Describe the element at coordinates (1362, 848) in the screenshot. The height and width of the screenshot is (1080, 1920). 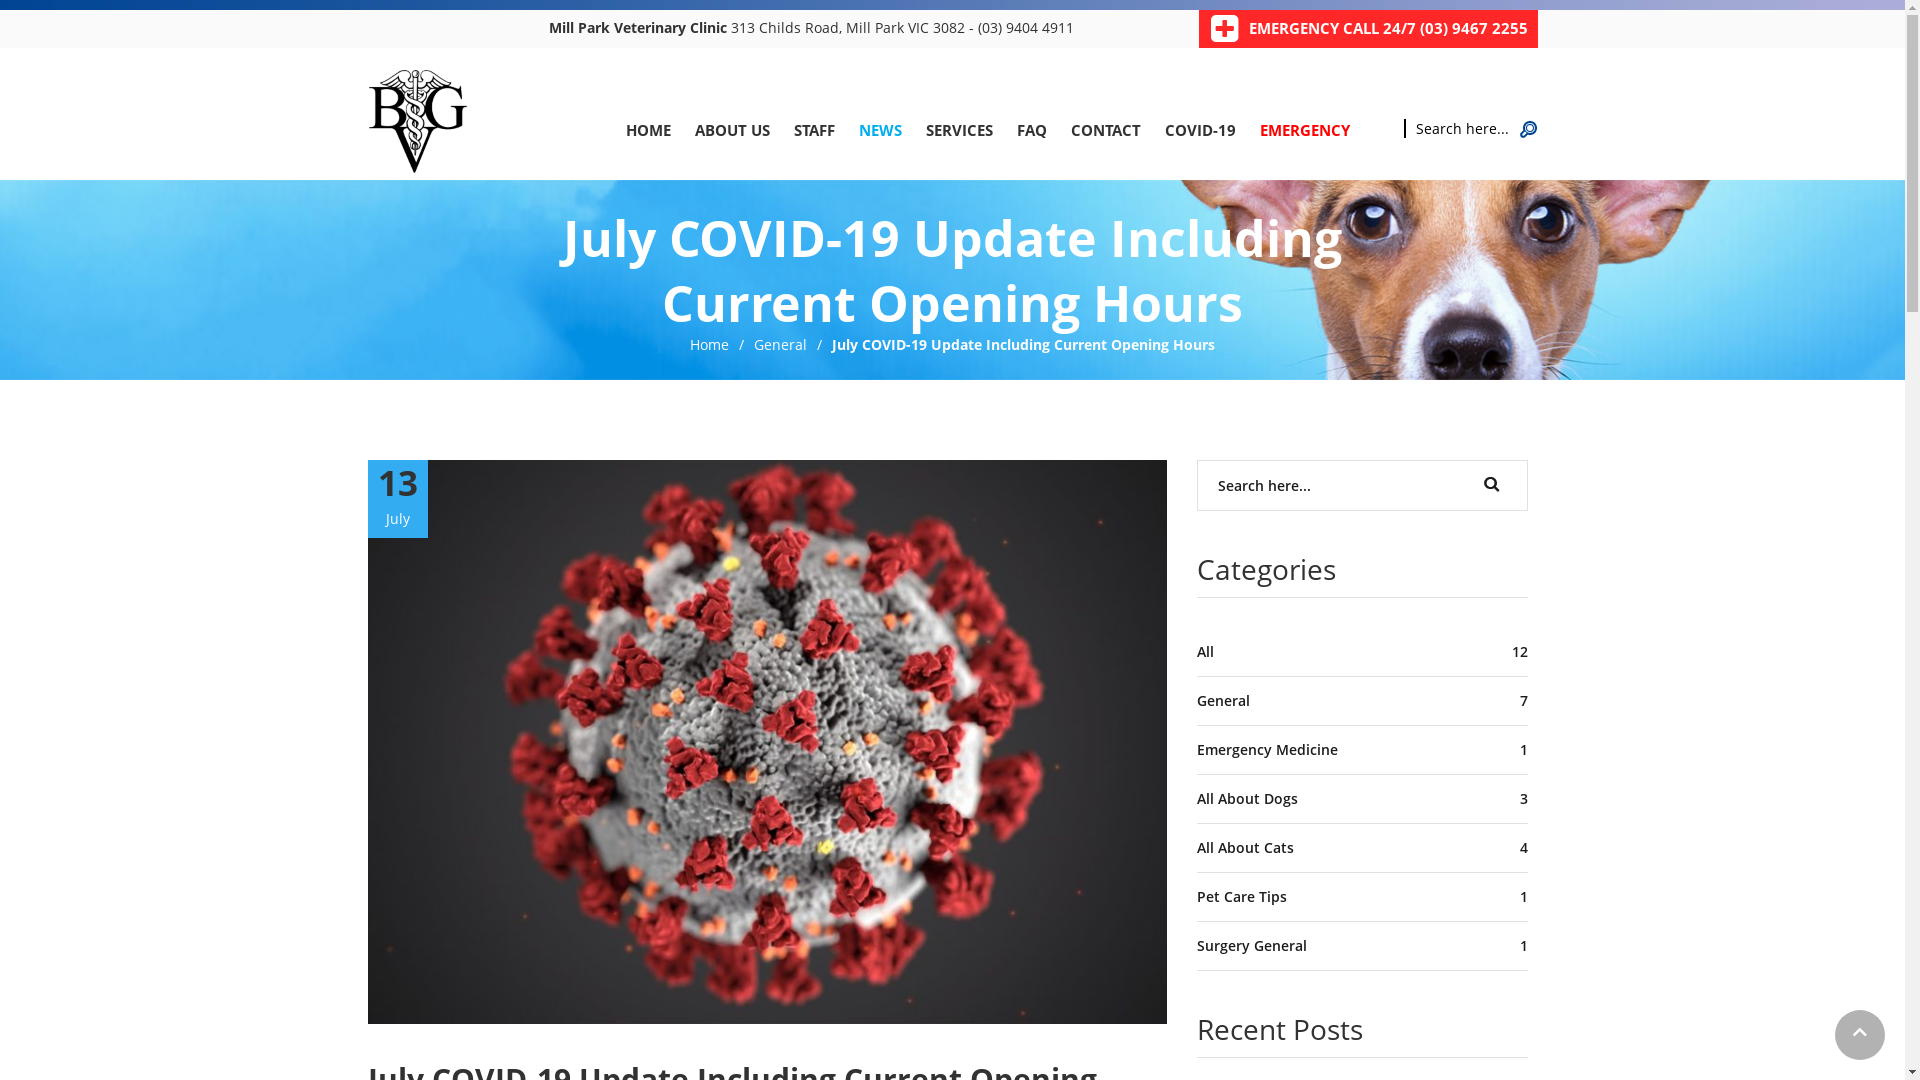
I see `All About Cats
4` at that location.